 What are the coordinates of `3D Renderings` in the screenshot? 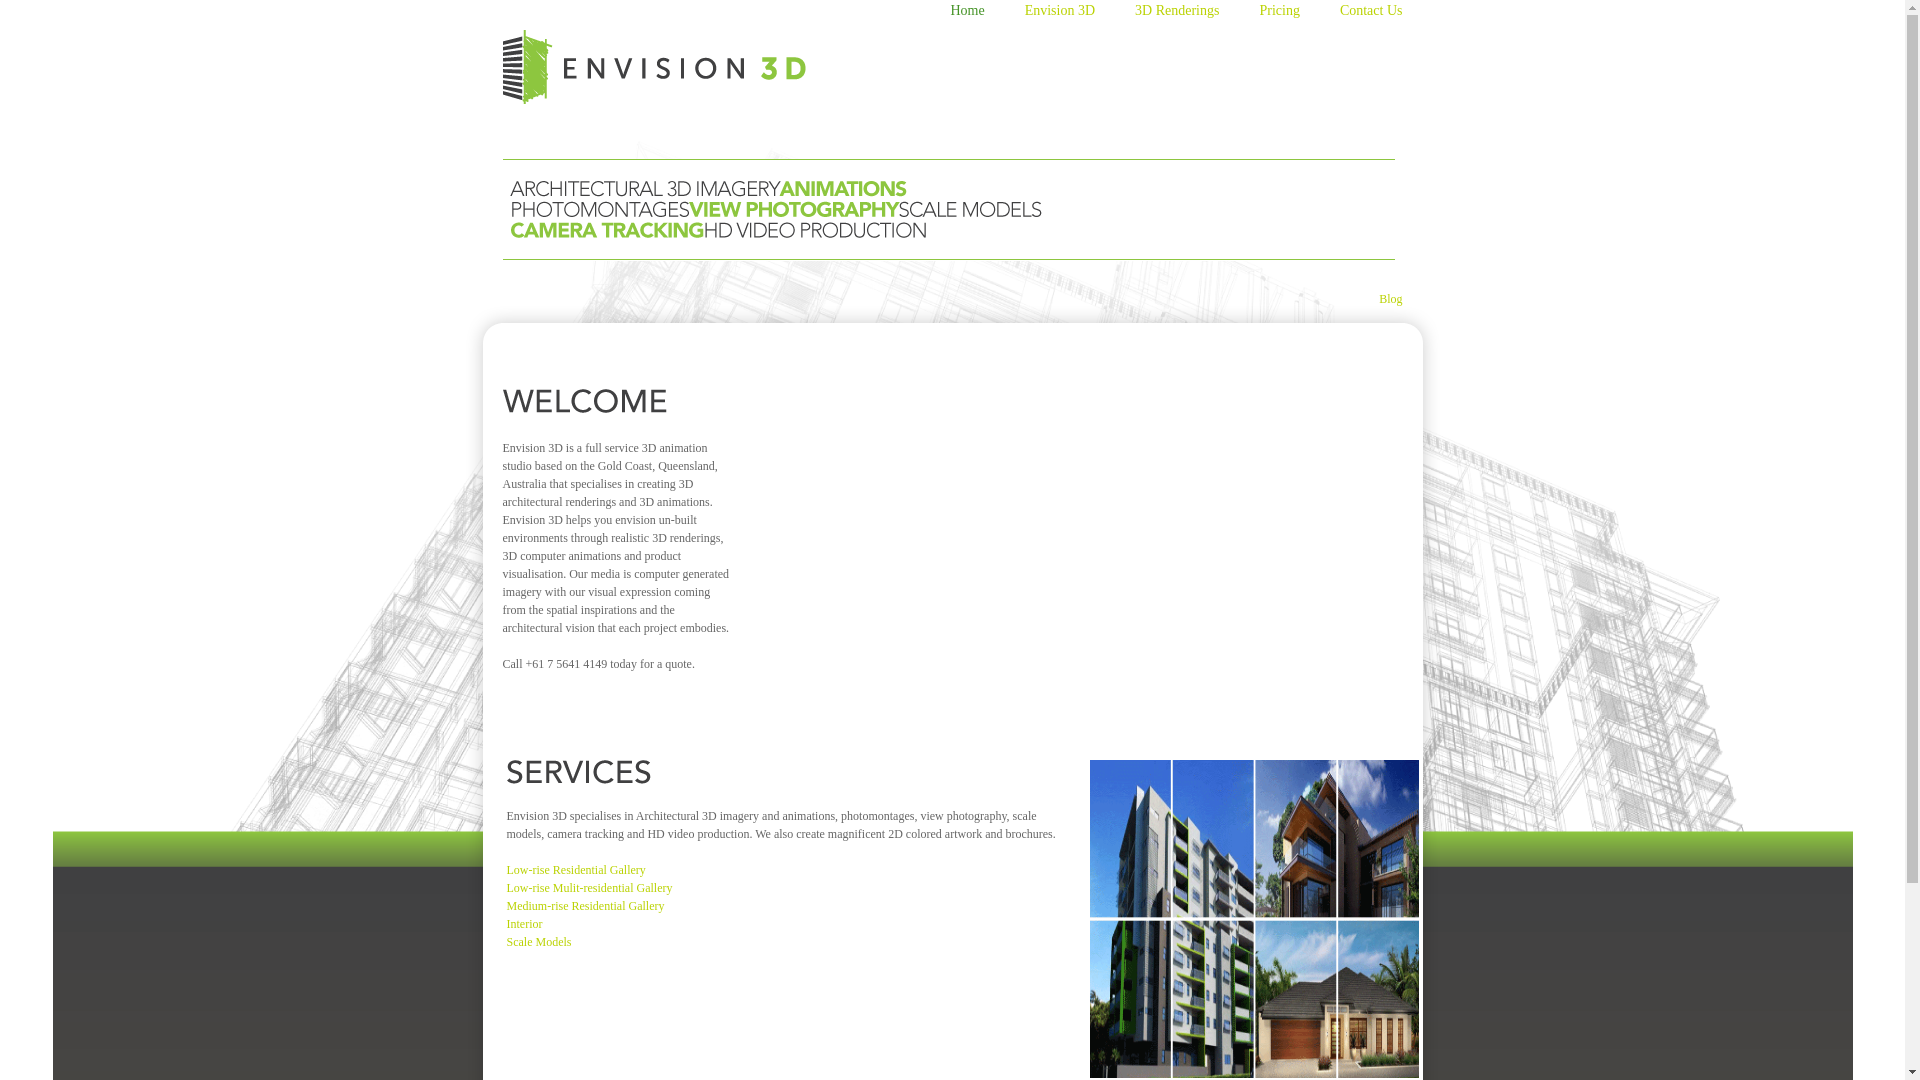 It's located at (1187, 14).